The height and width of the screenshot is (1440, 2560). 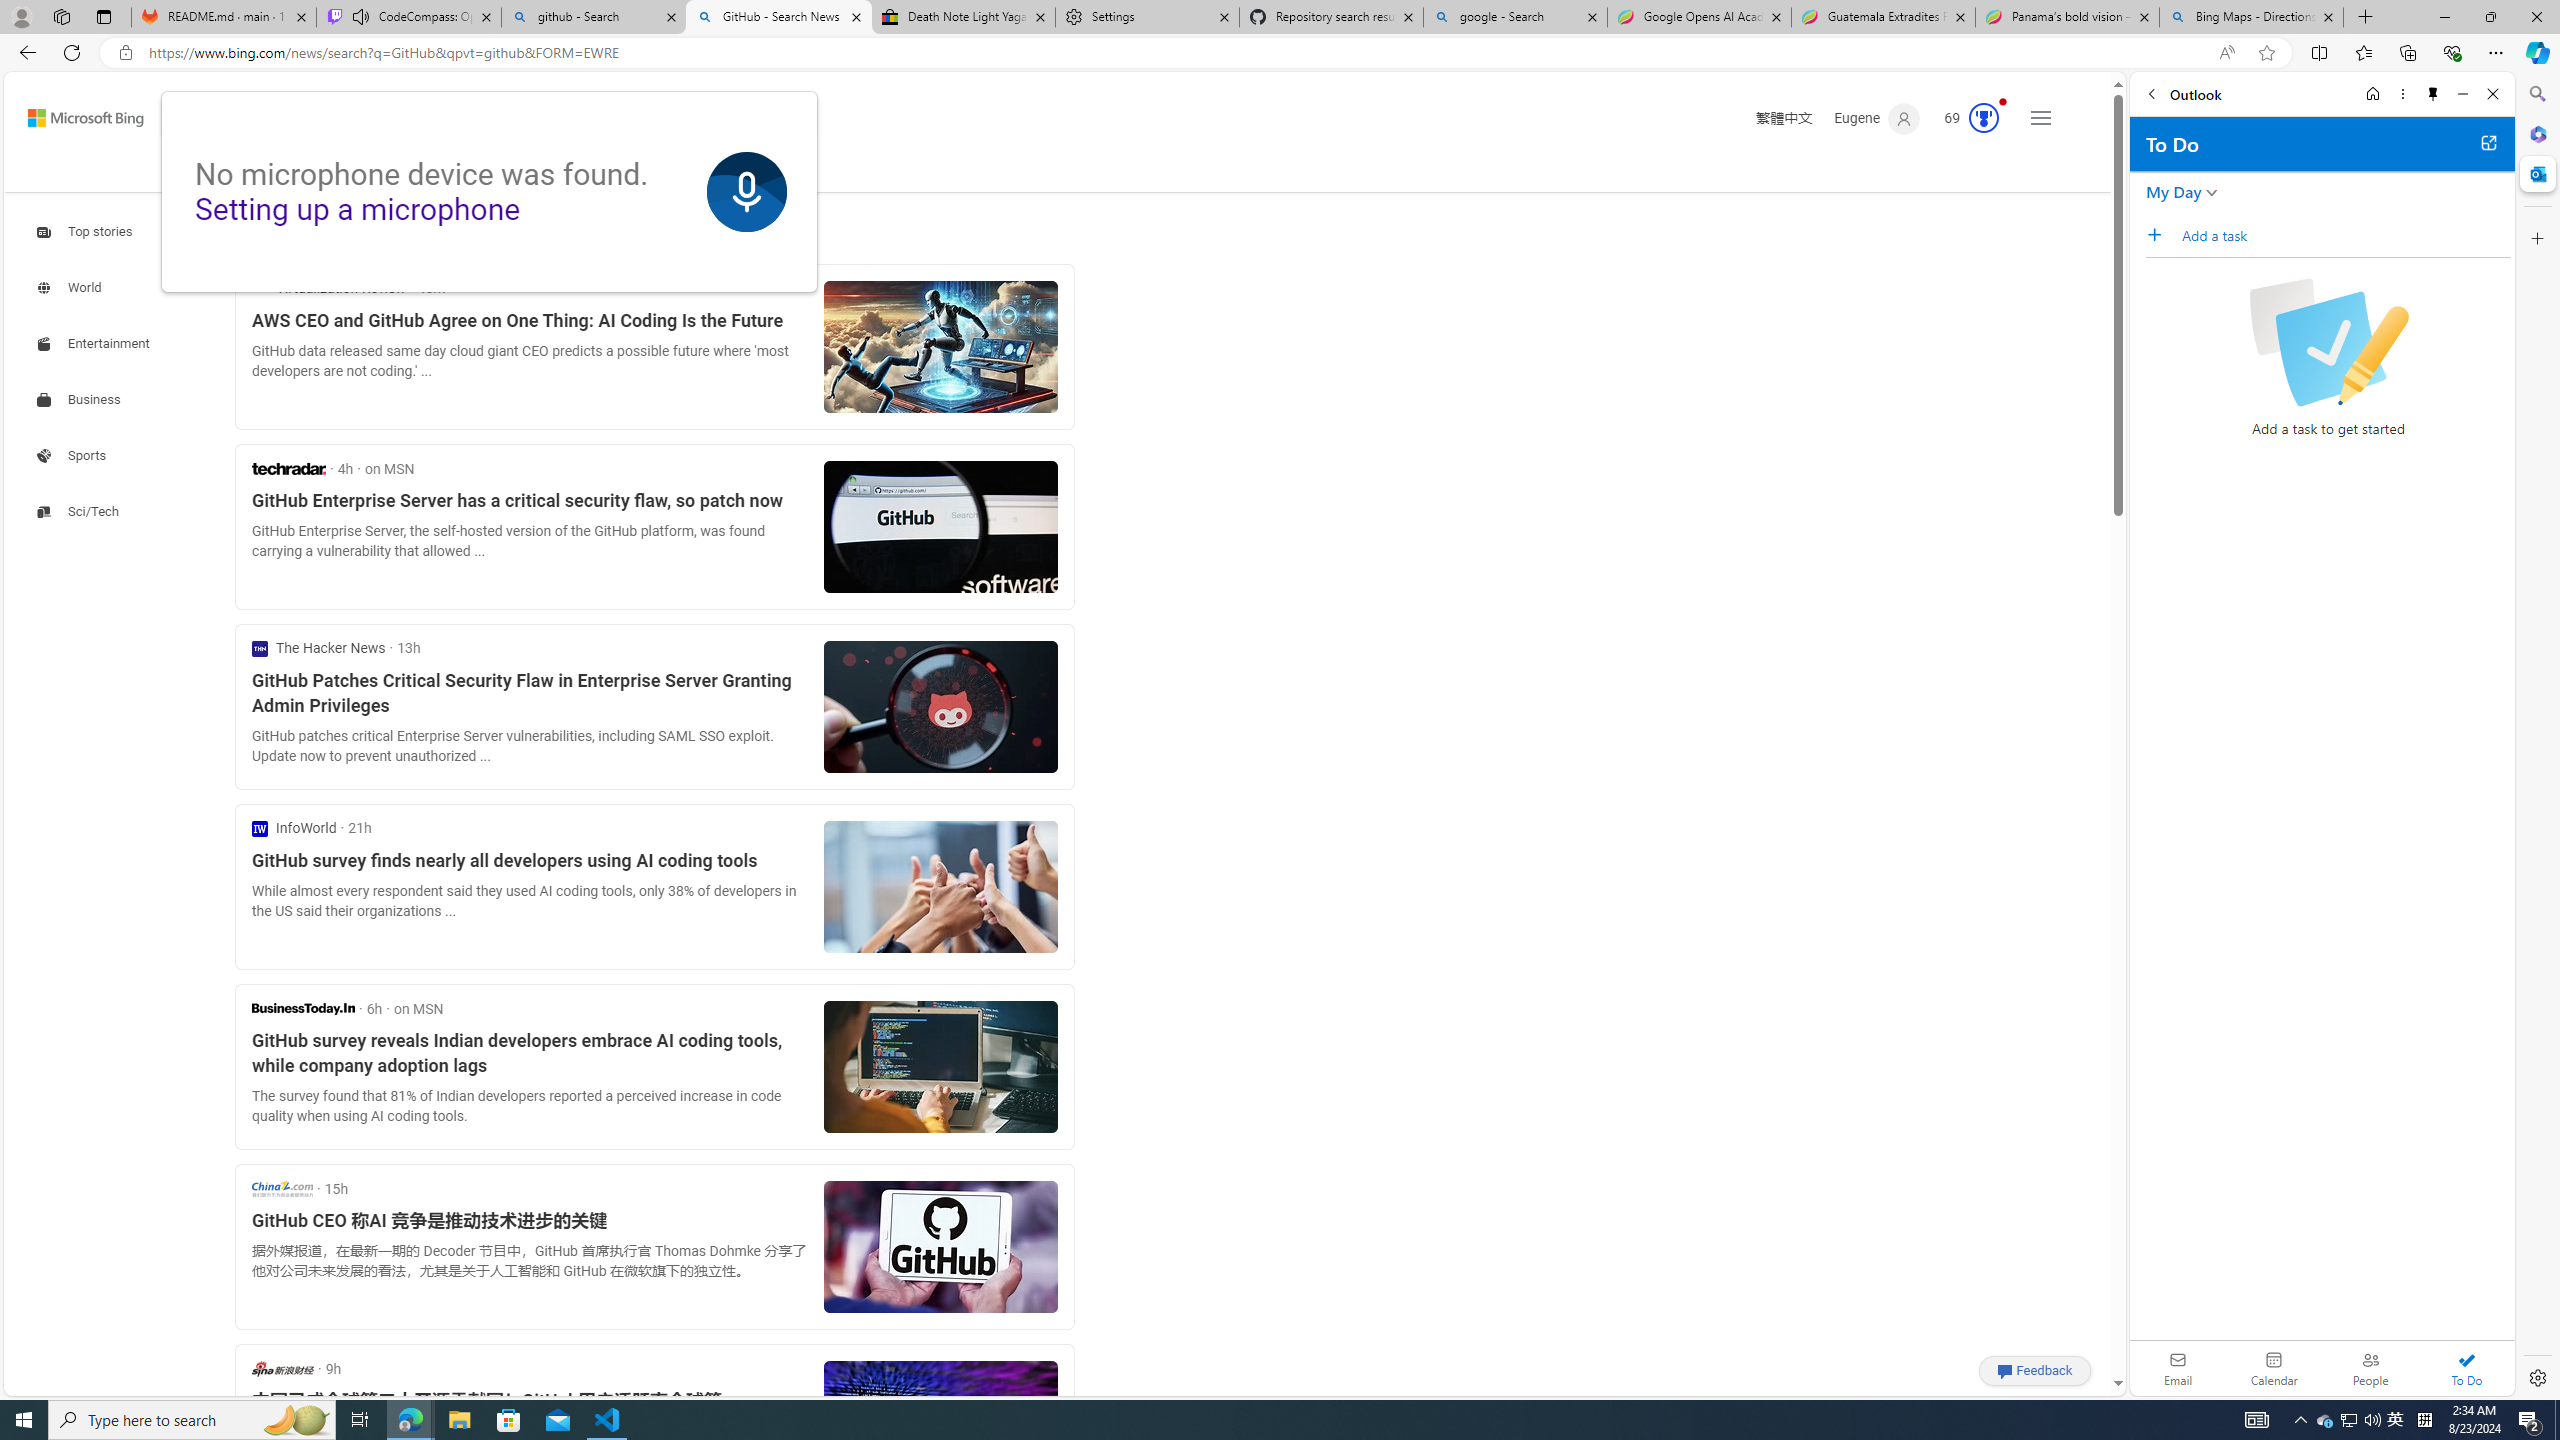 What do you see at coordinates (2466, 1368) in the screenshot?
I see `To Do` at bounding box center [2466, 1368].